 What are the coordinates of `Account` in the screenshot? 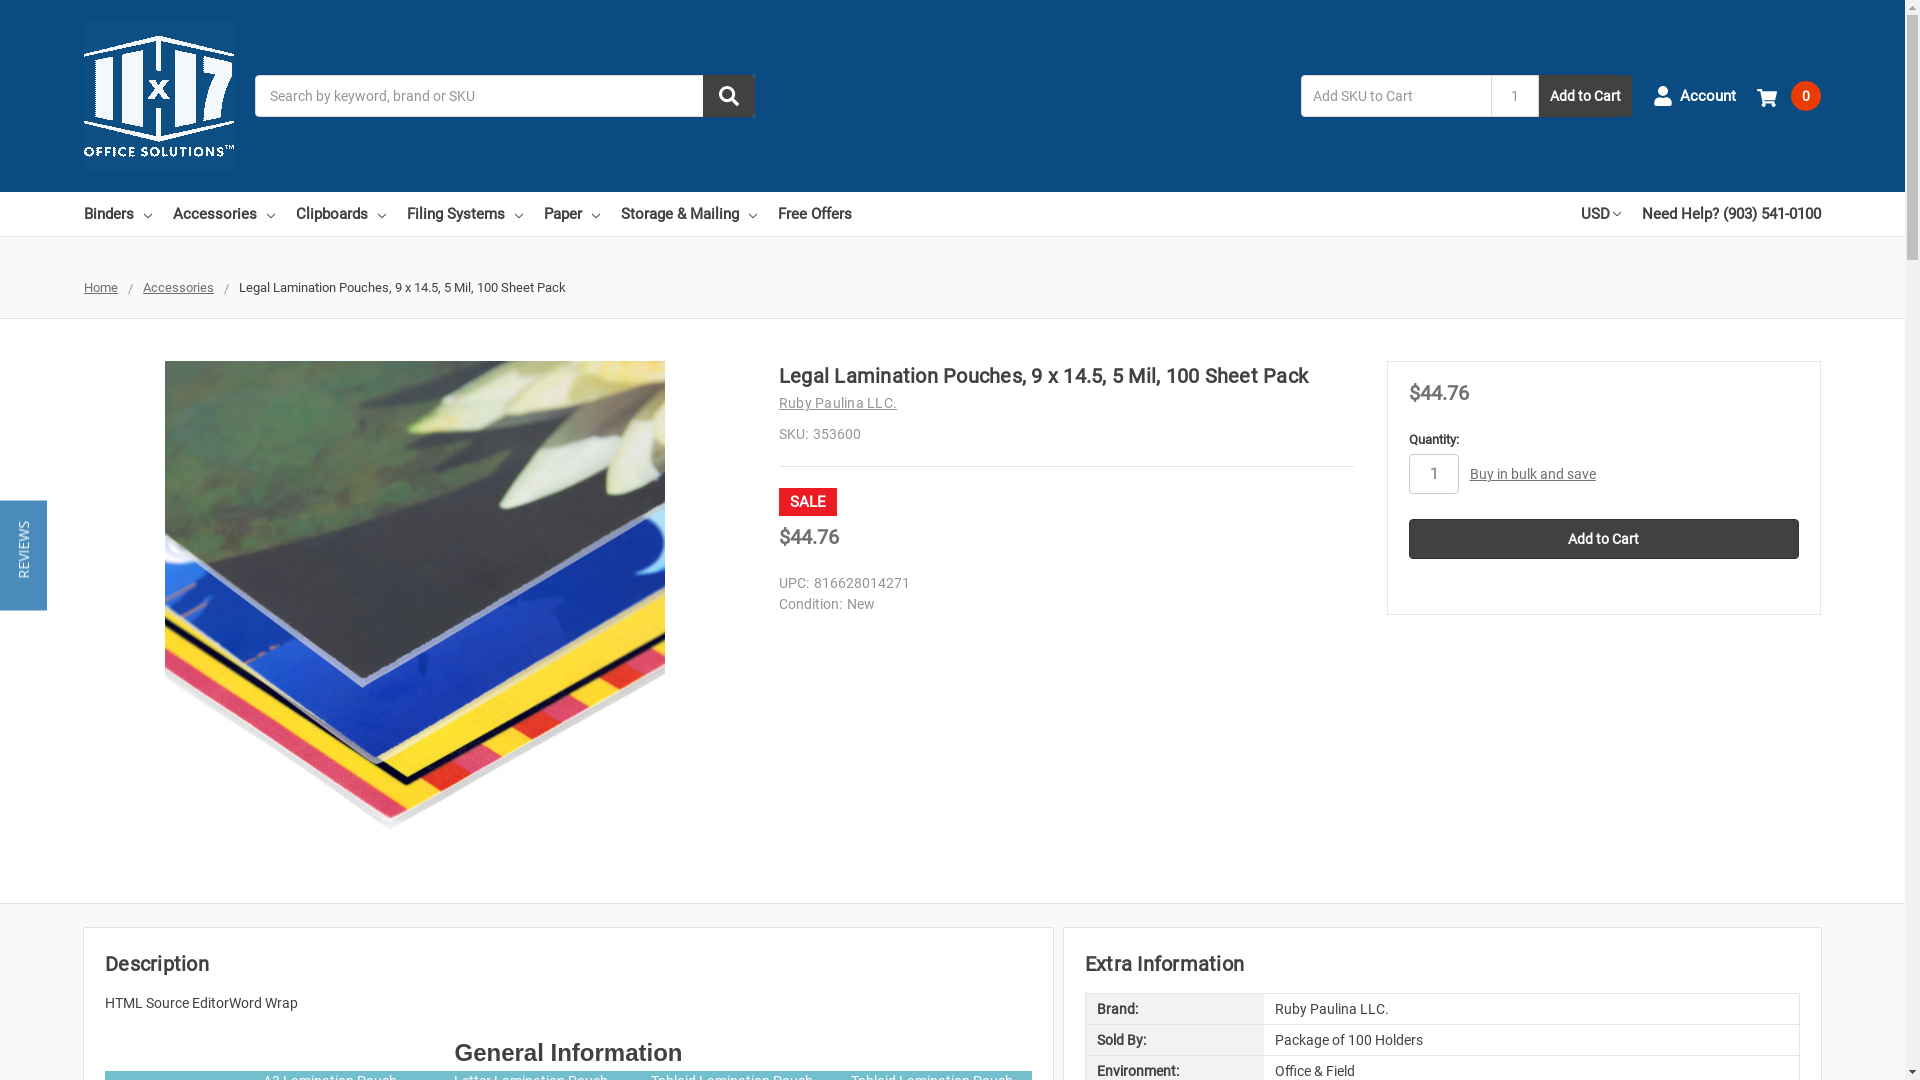 It's located at (1694, 96).